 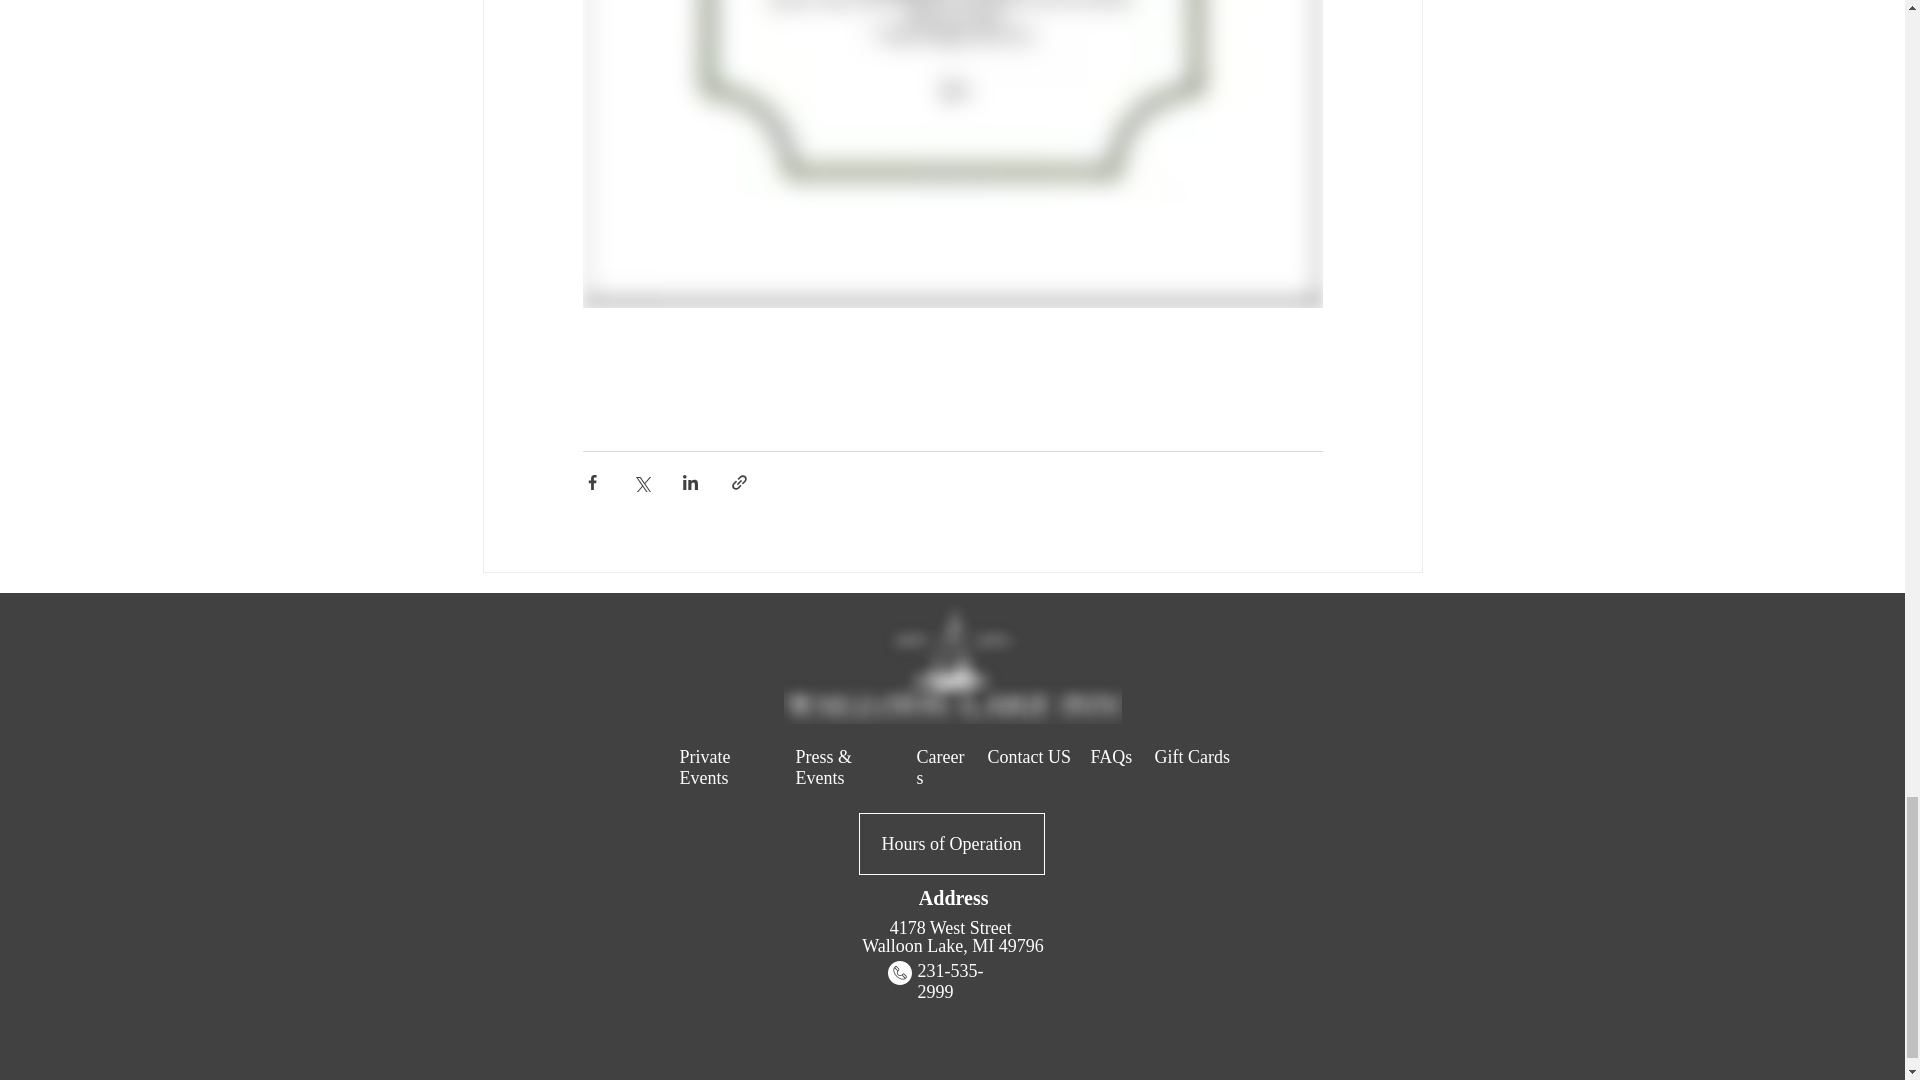 I want to click on Contact US, so click(x=1030, y=756).